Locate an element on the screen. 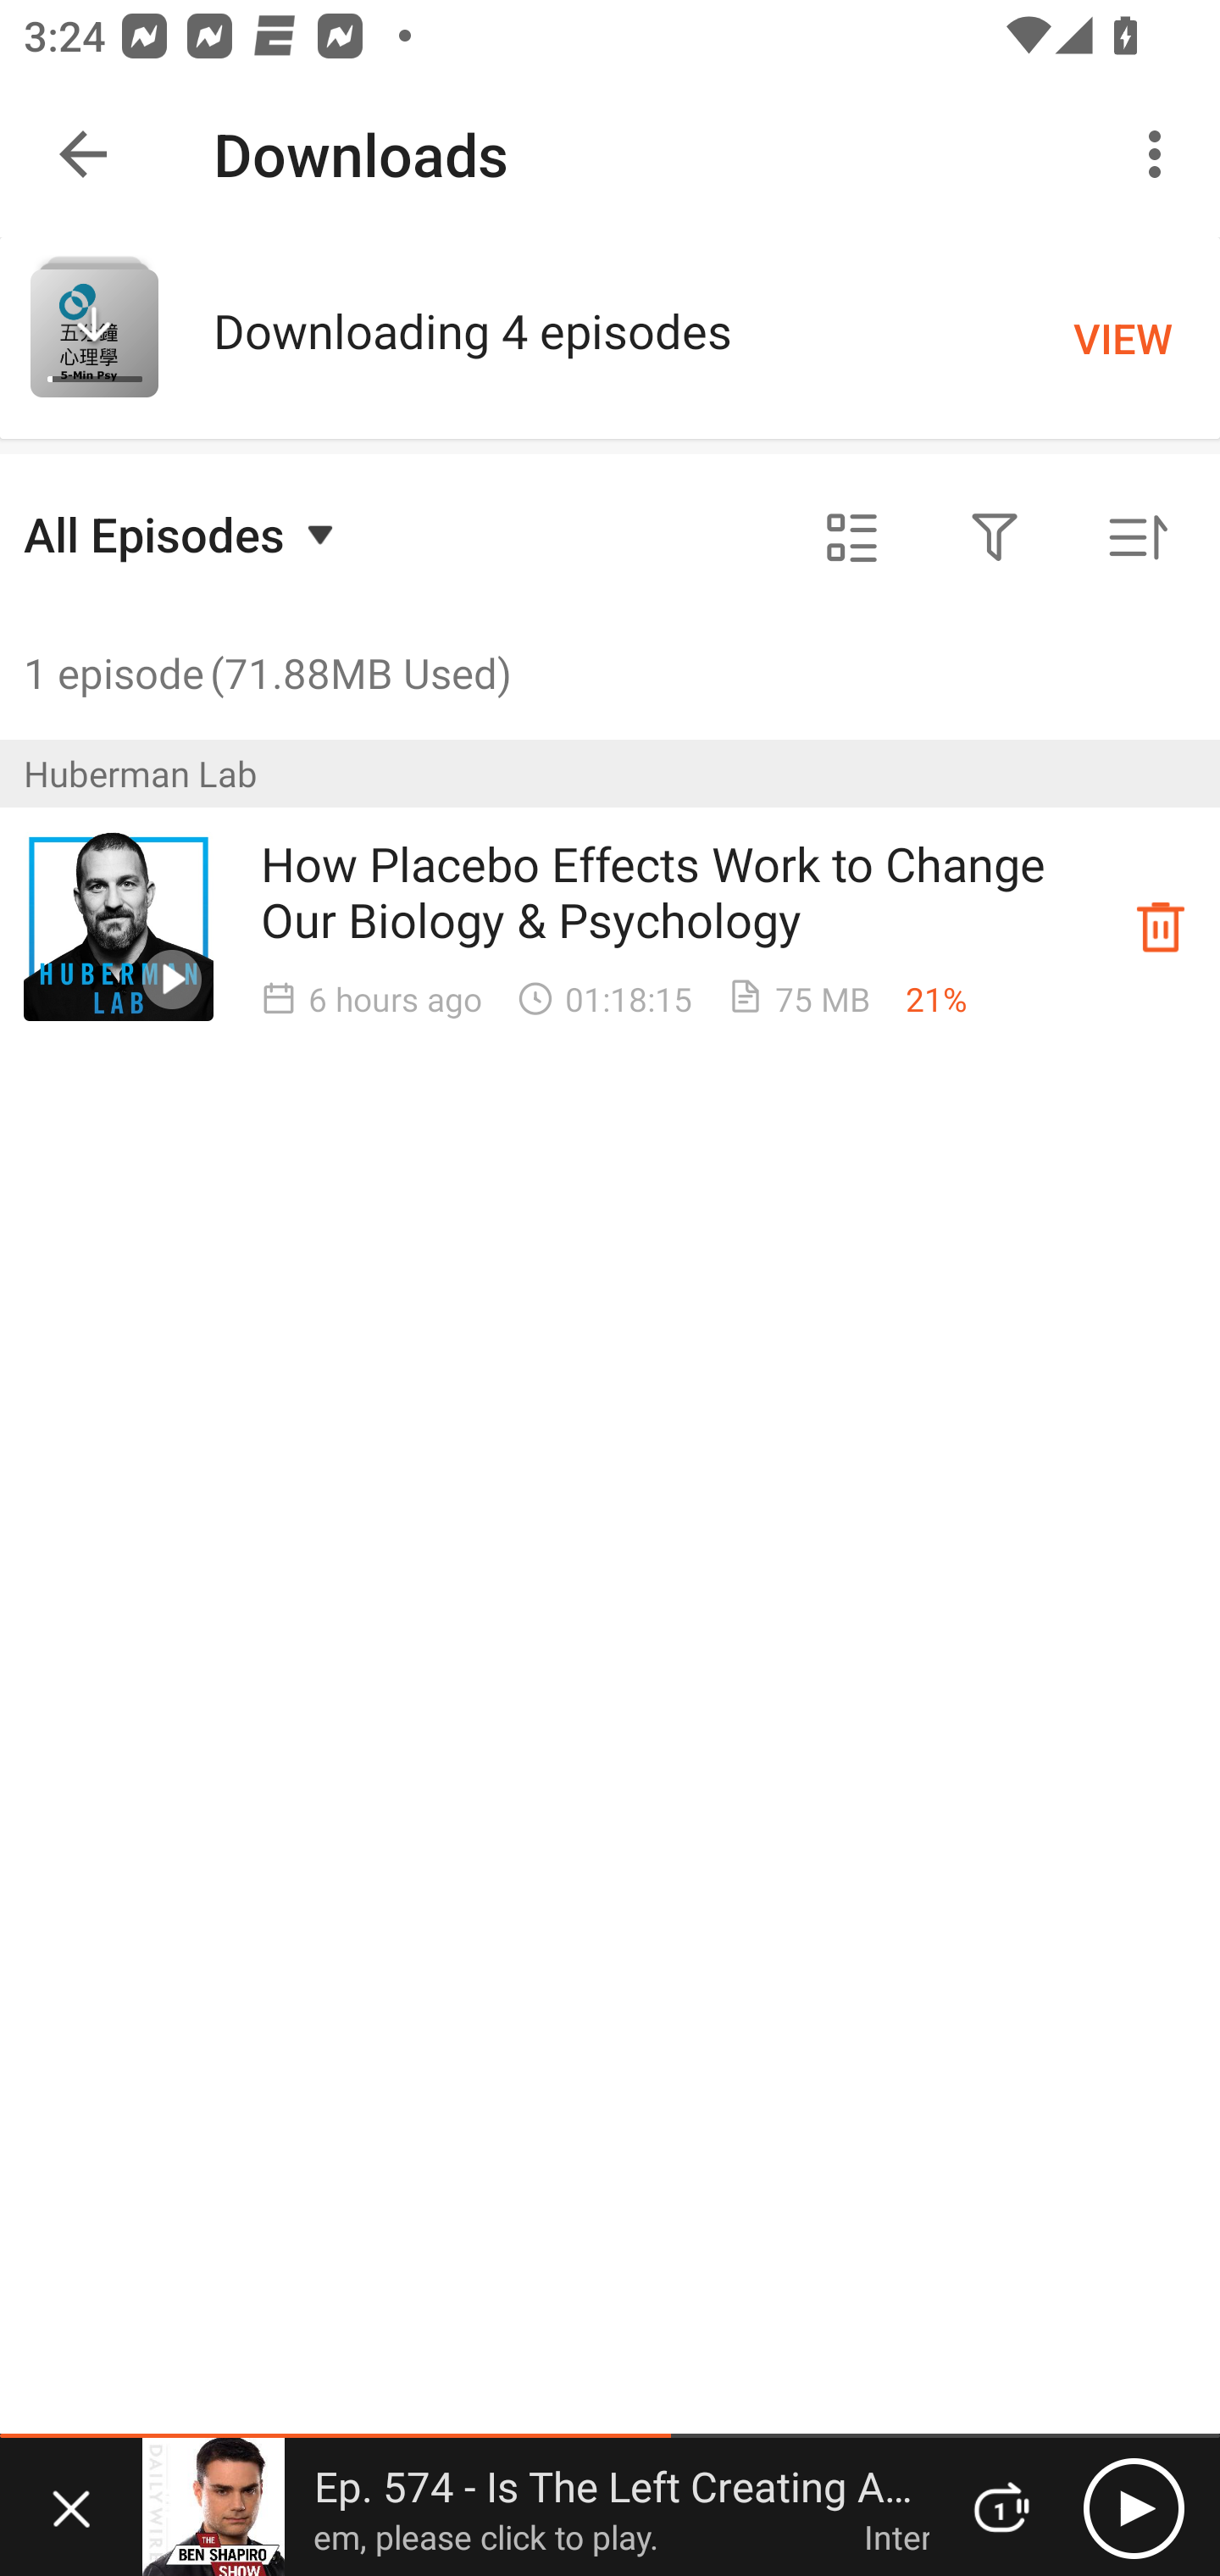  All Episodes is located at coordinates (183, 534).